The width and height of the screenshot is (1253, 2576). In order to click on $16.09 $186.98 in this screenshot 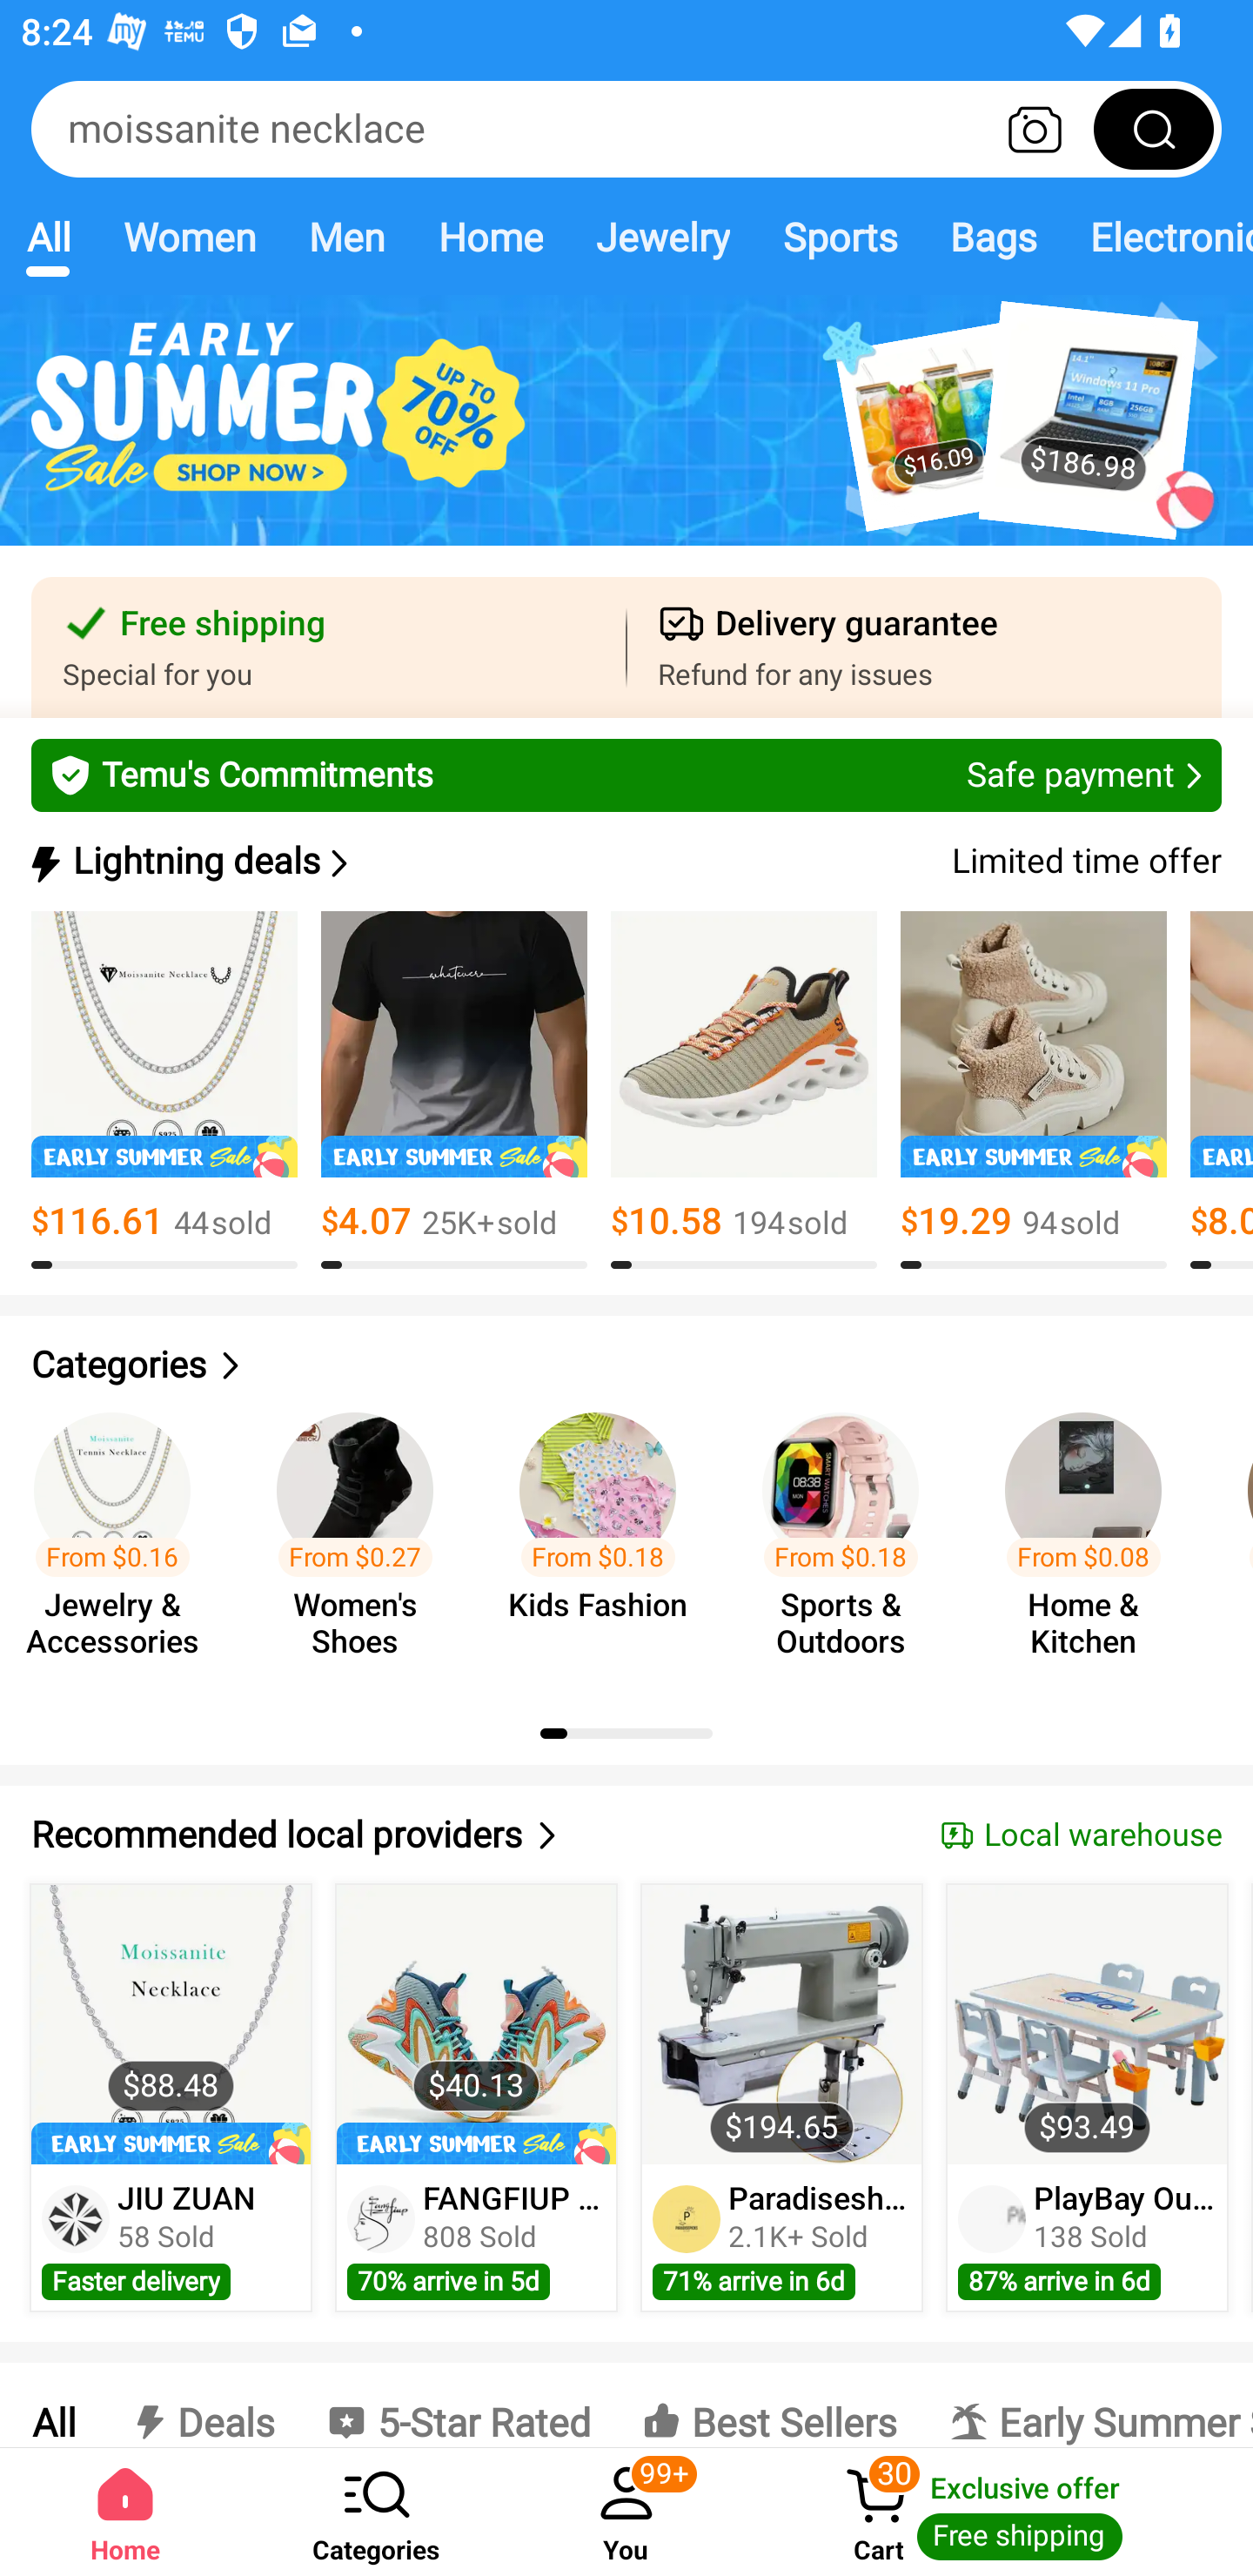, I will do `click(626, 437)`.